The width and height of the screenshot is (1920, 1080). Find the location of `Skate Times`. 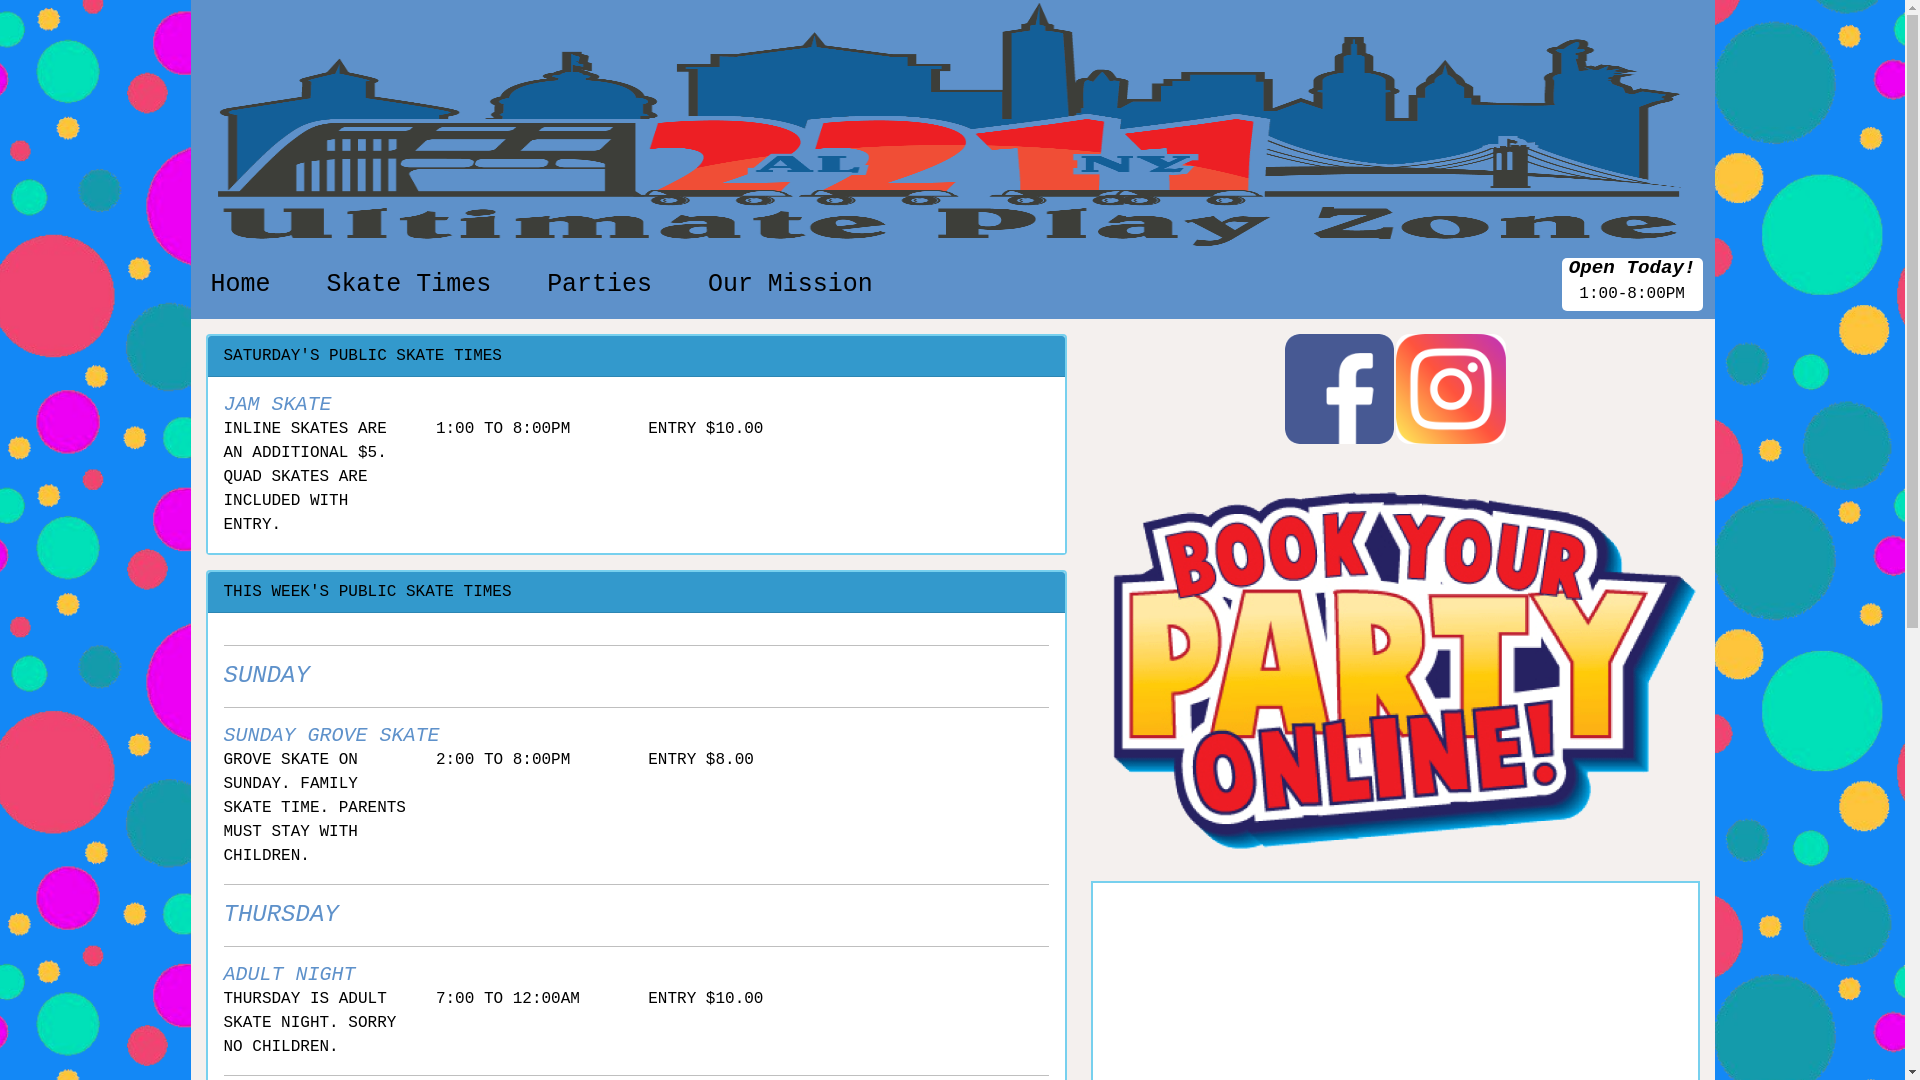

Skate Times is located at coordinates (408, 284).